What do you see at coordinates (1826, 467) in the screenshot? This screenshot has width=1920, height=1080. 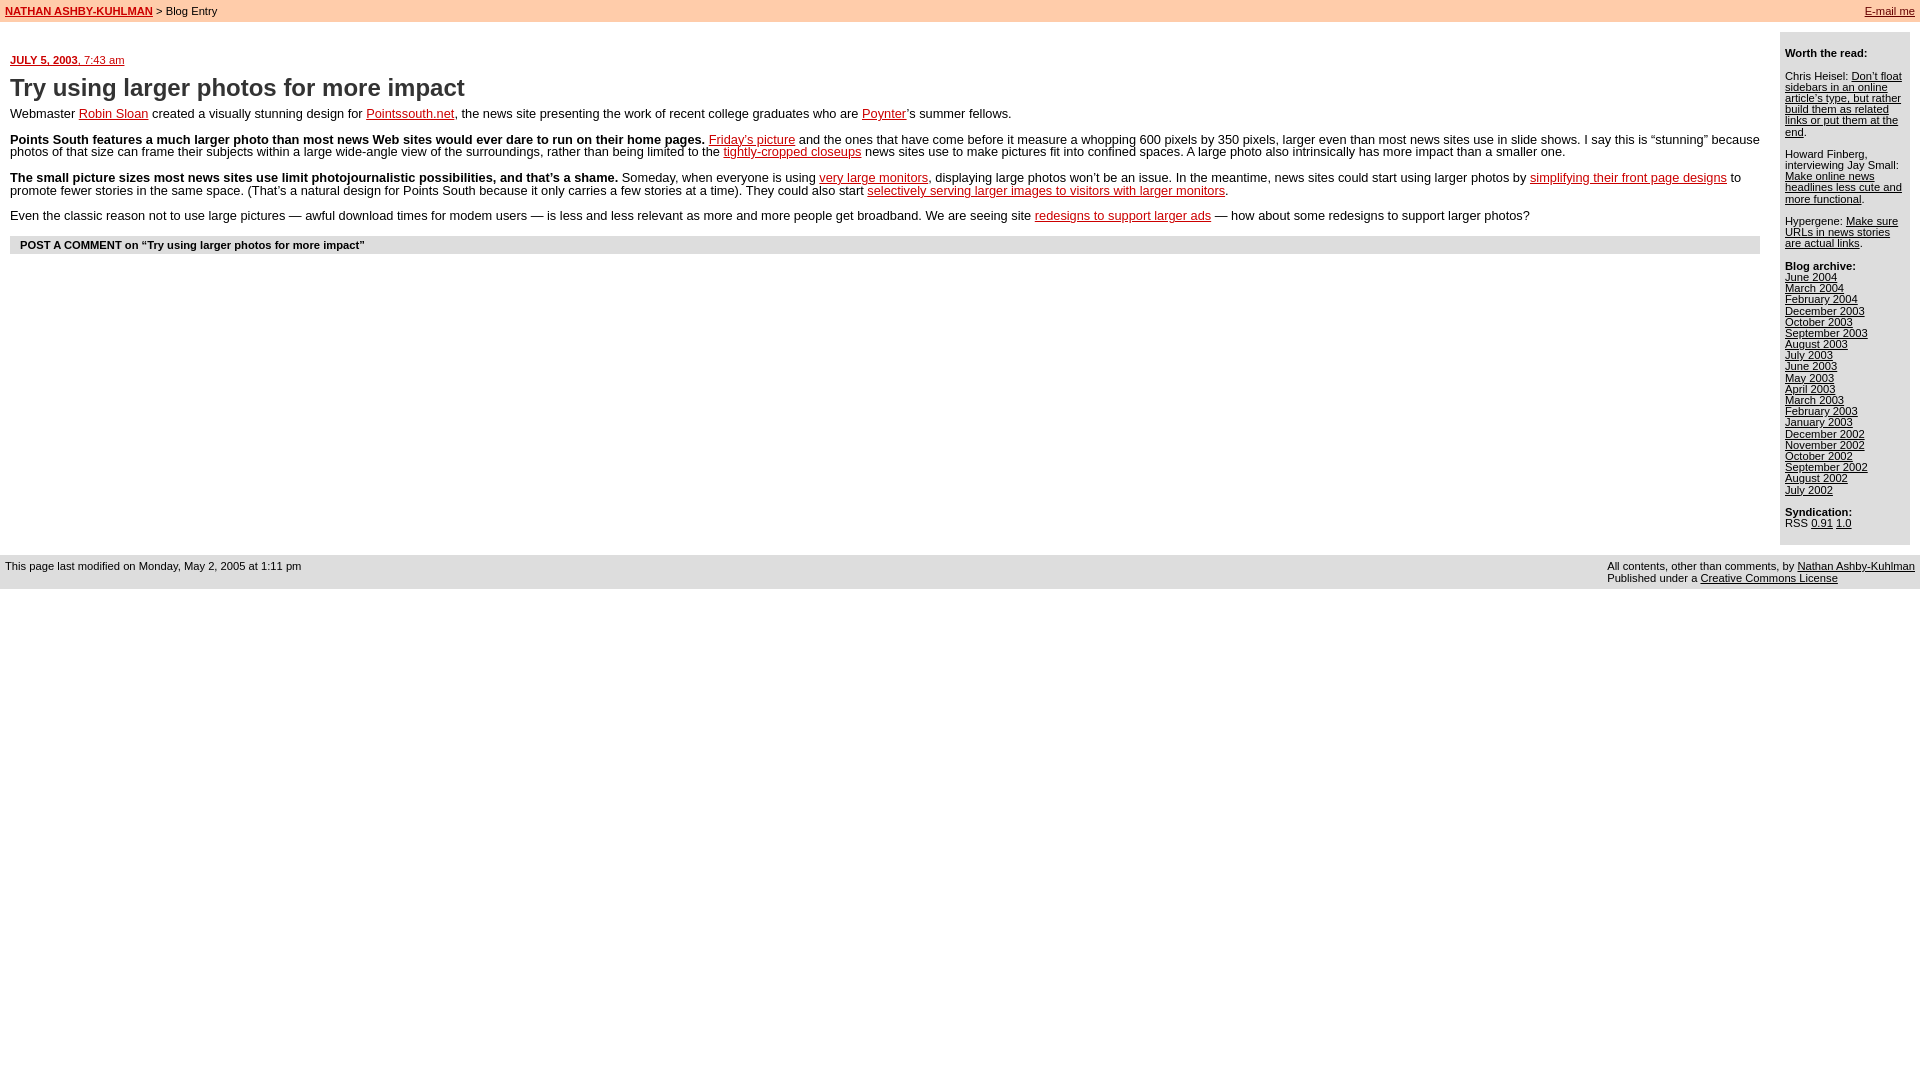 I see `September 2002` at bounding box center [1826, 467].